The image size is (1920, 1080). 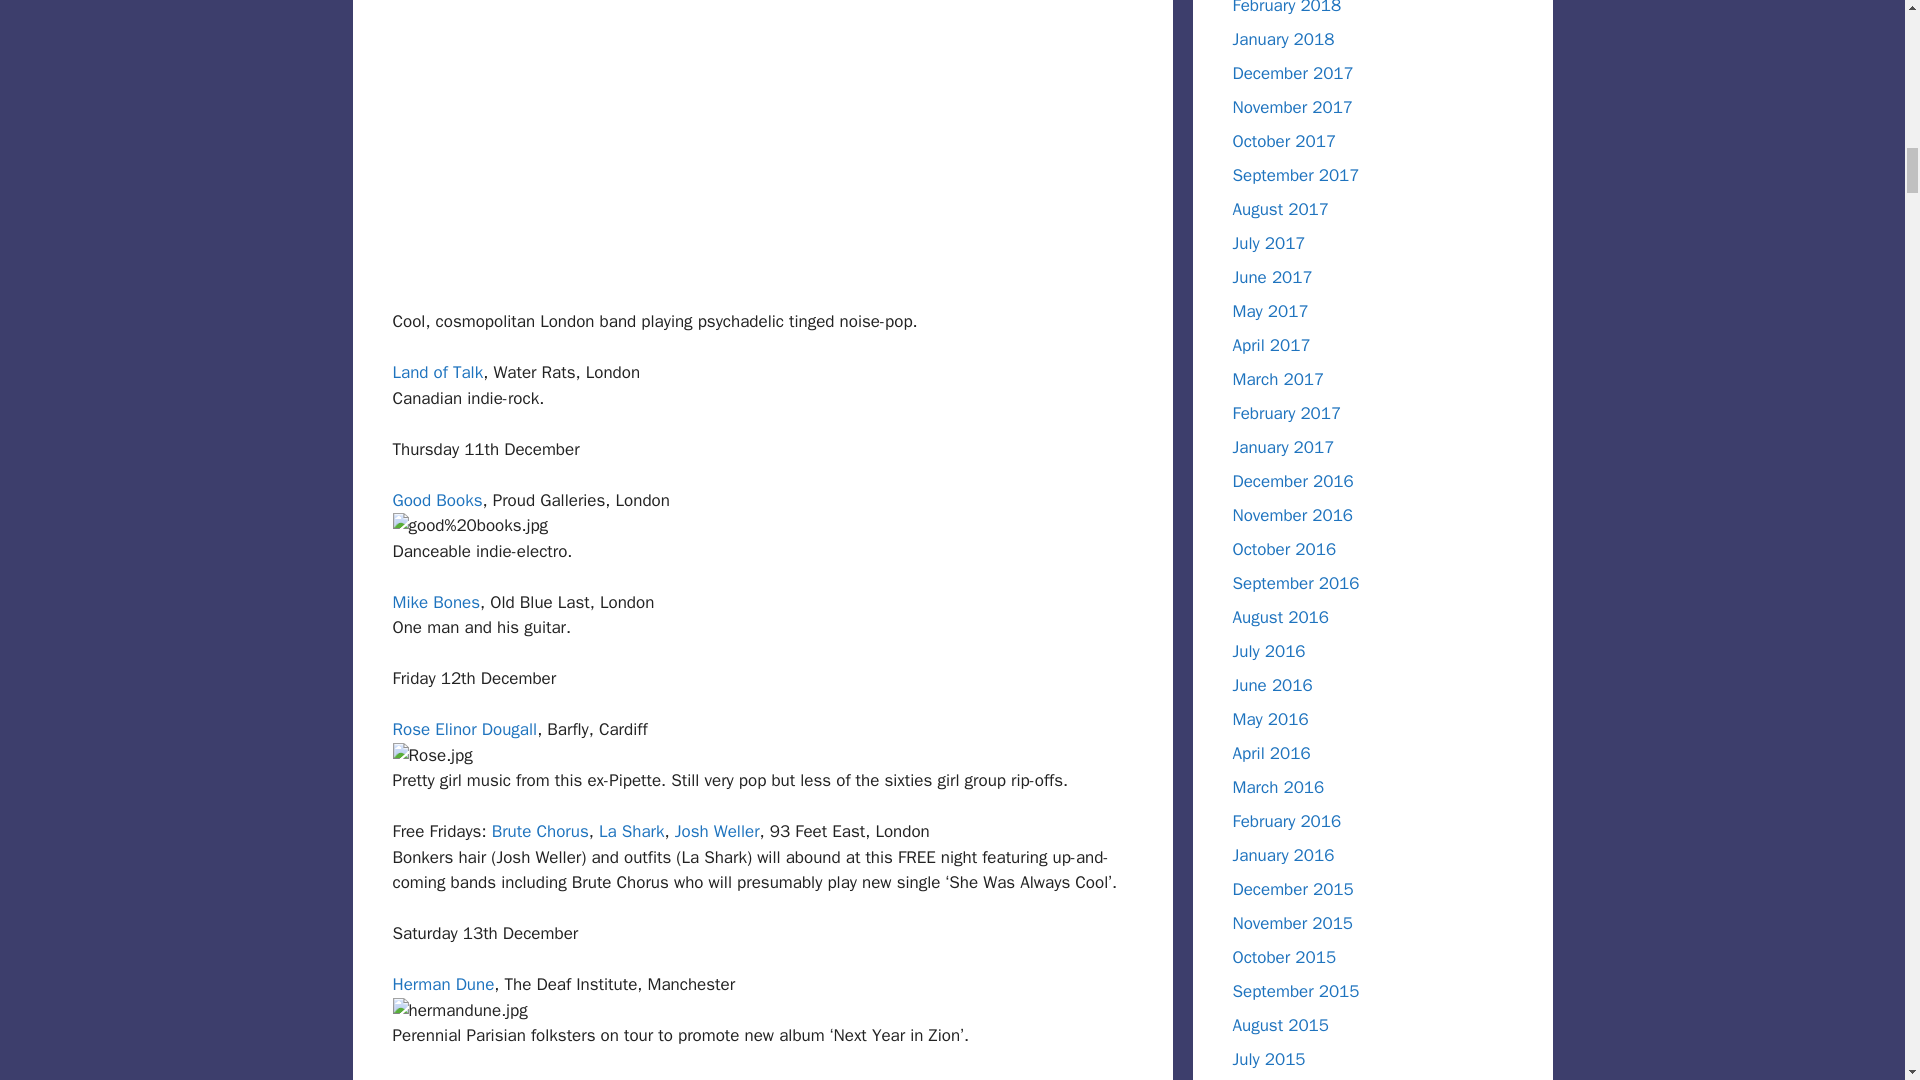 What do you see at coordinates (436, 602) in the screenshot?
I see `Mike Bones` at bounding box center [436, 602].